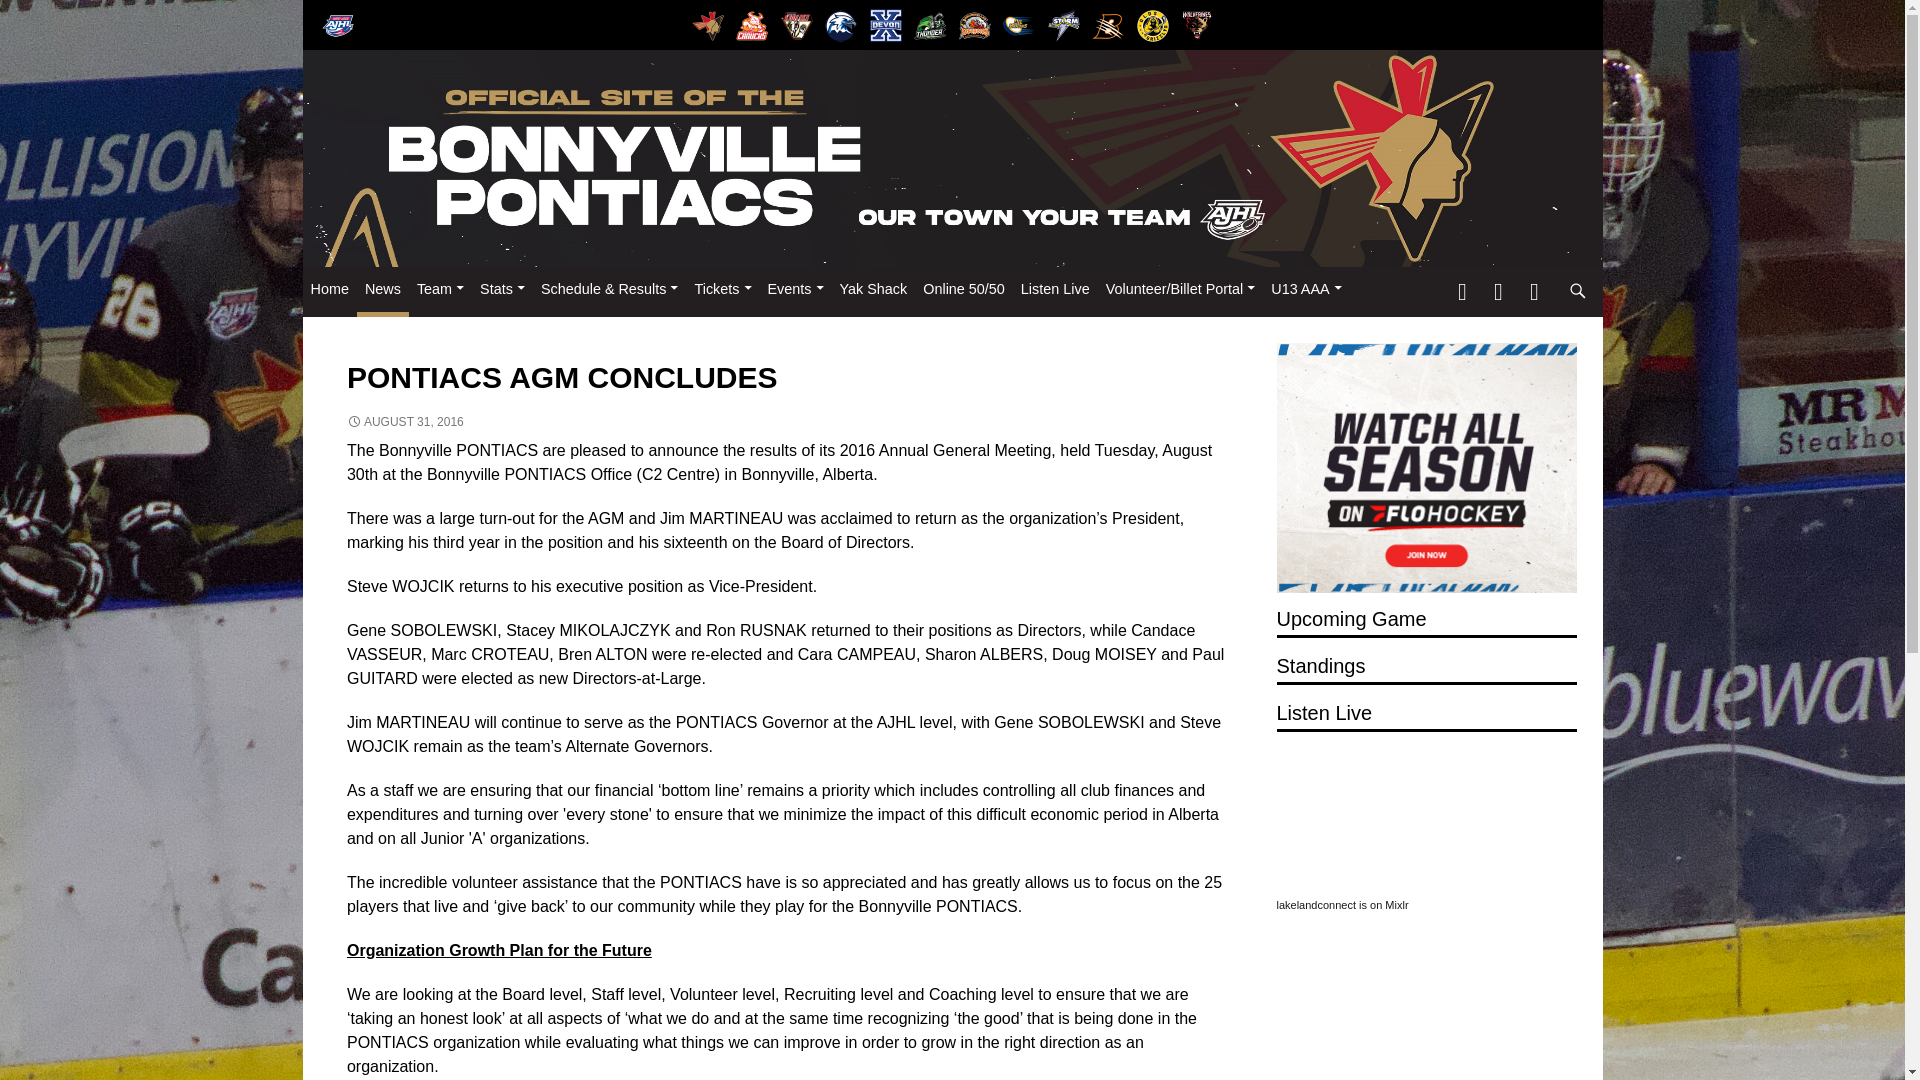 The width and height of the screenshot is (1920, 1080). What do you see at coordinates (1152, 26) in the screenshot?
I see `Olds Grizzlys` at bounding box center [1152, 26].